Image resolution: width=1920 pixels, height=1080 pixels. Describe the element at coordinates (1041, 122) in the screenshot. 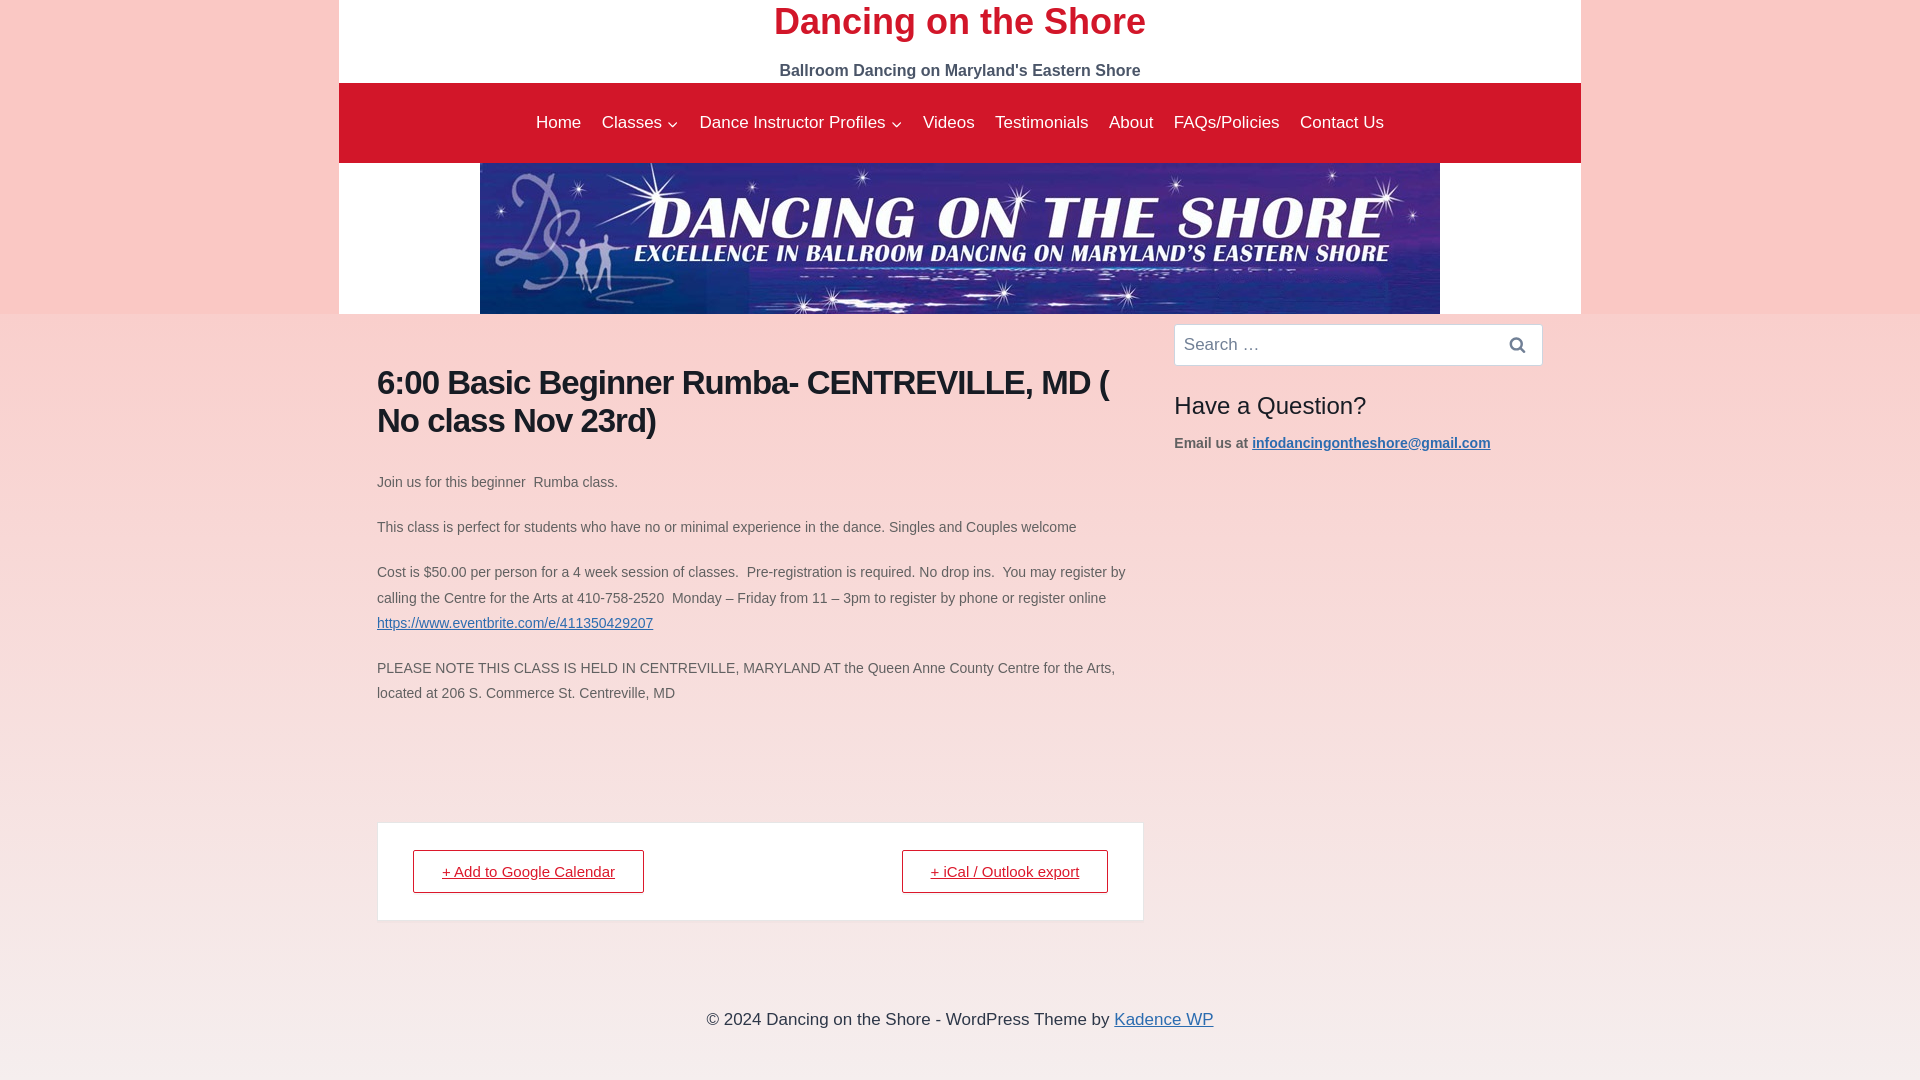

I see `Testimonials` at that location.